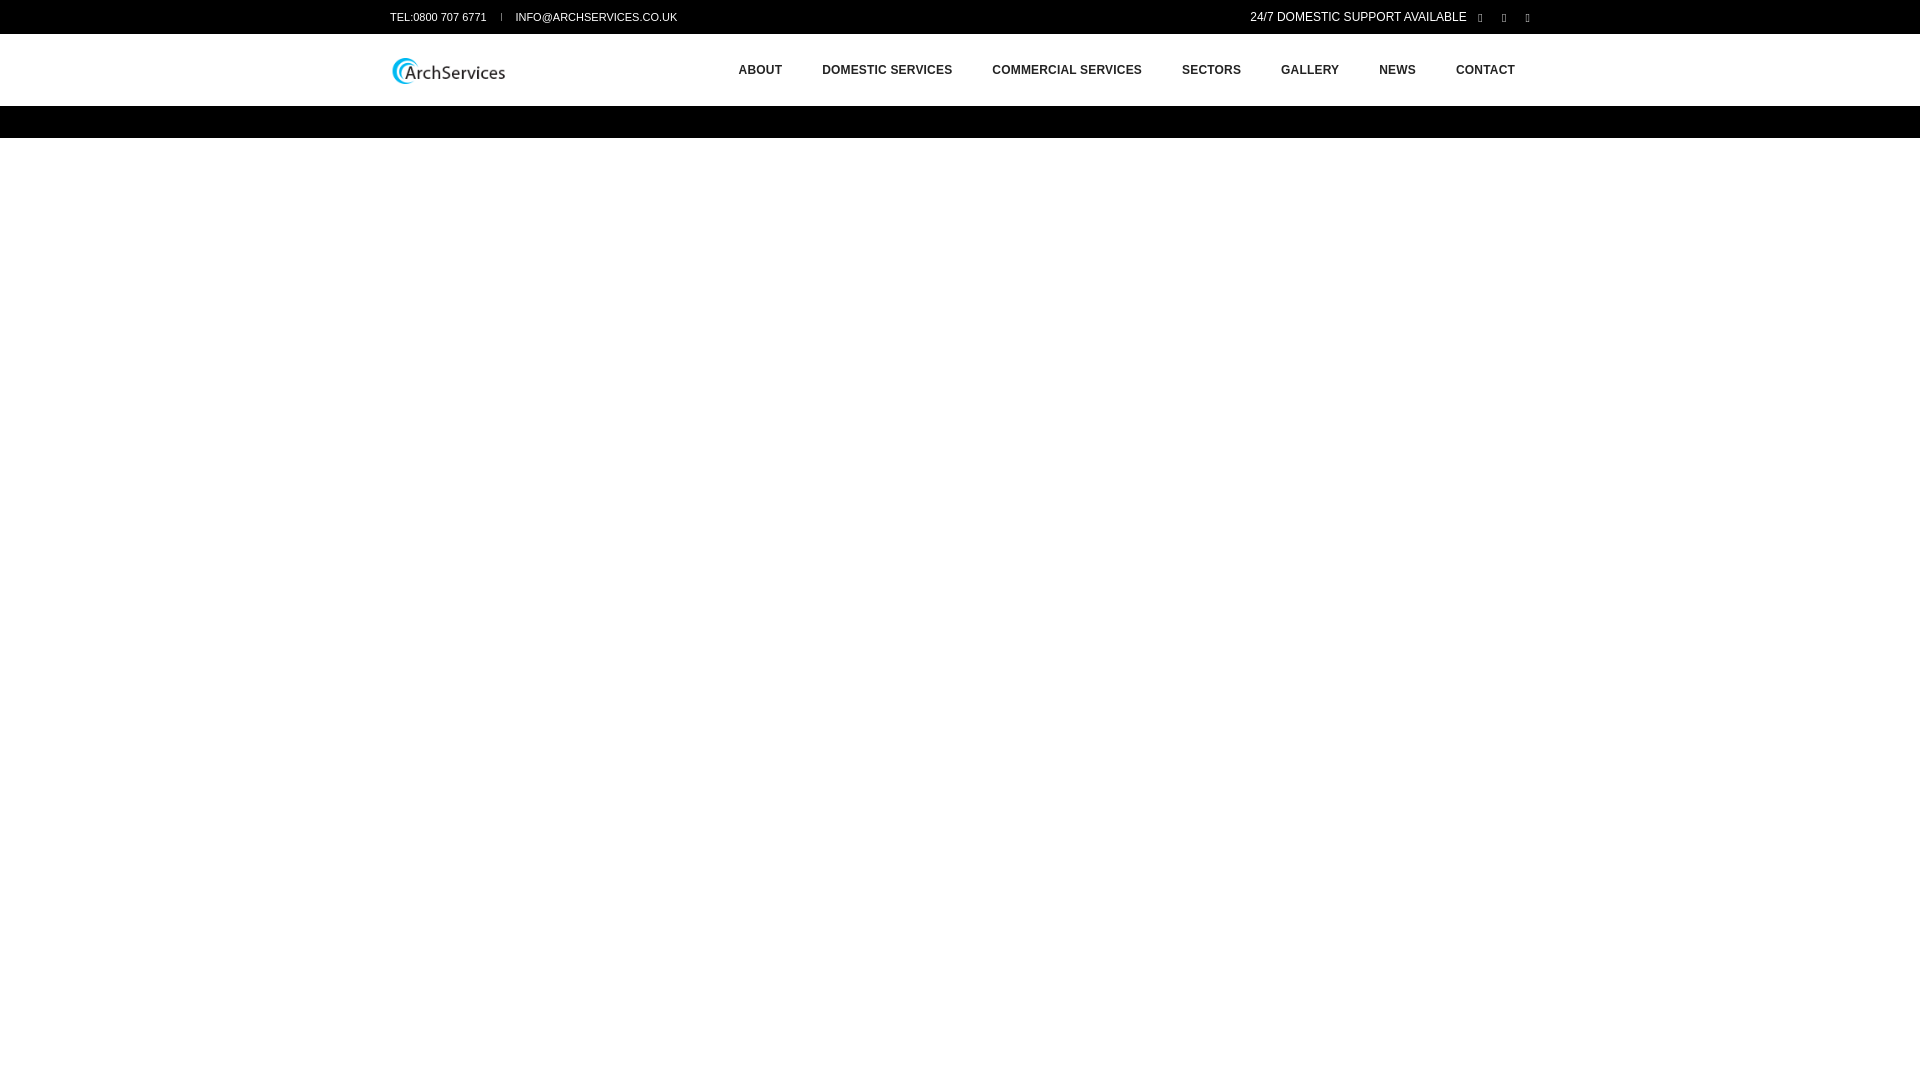 This screenshot has width=1920, height=1080. What do you see at coordinates (1504, 16) in the screenshot?
I see `Twitter` at bounding box center [1504, 16].